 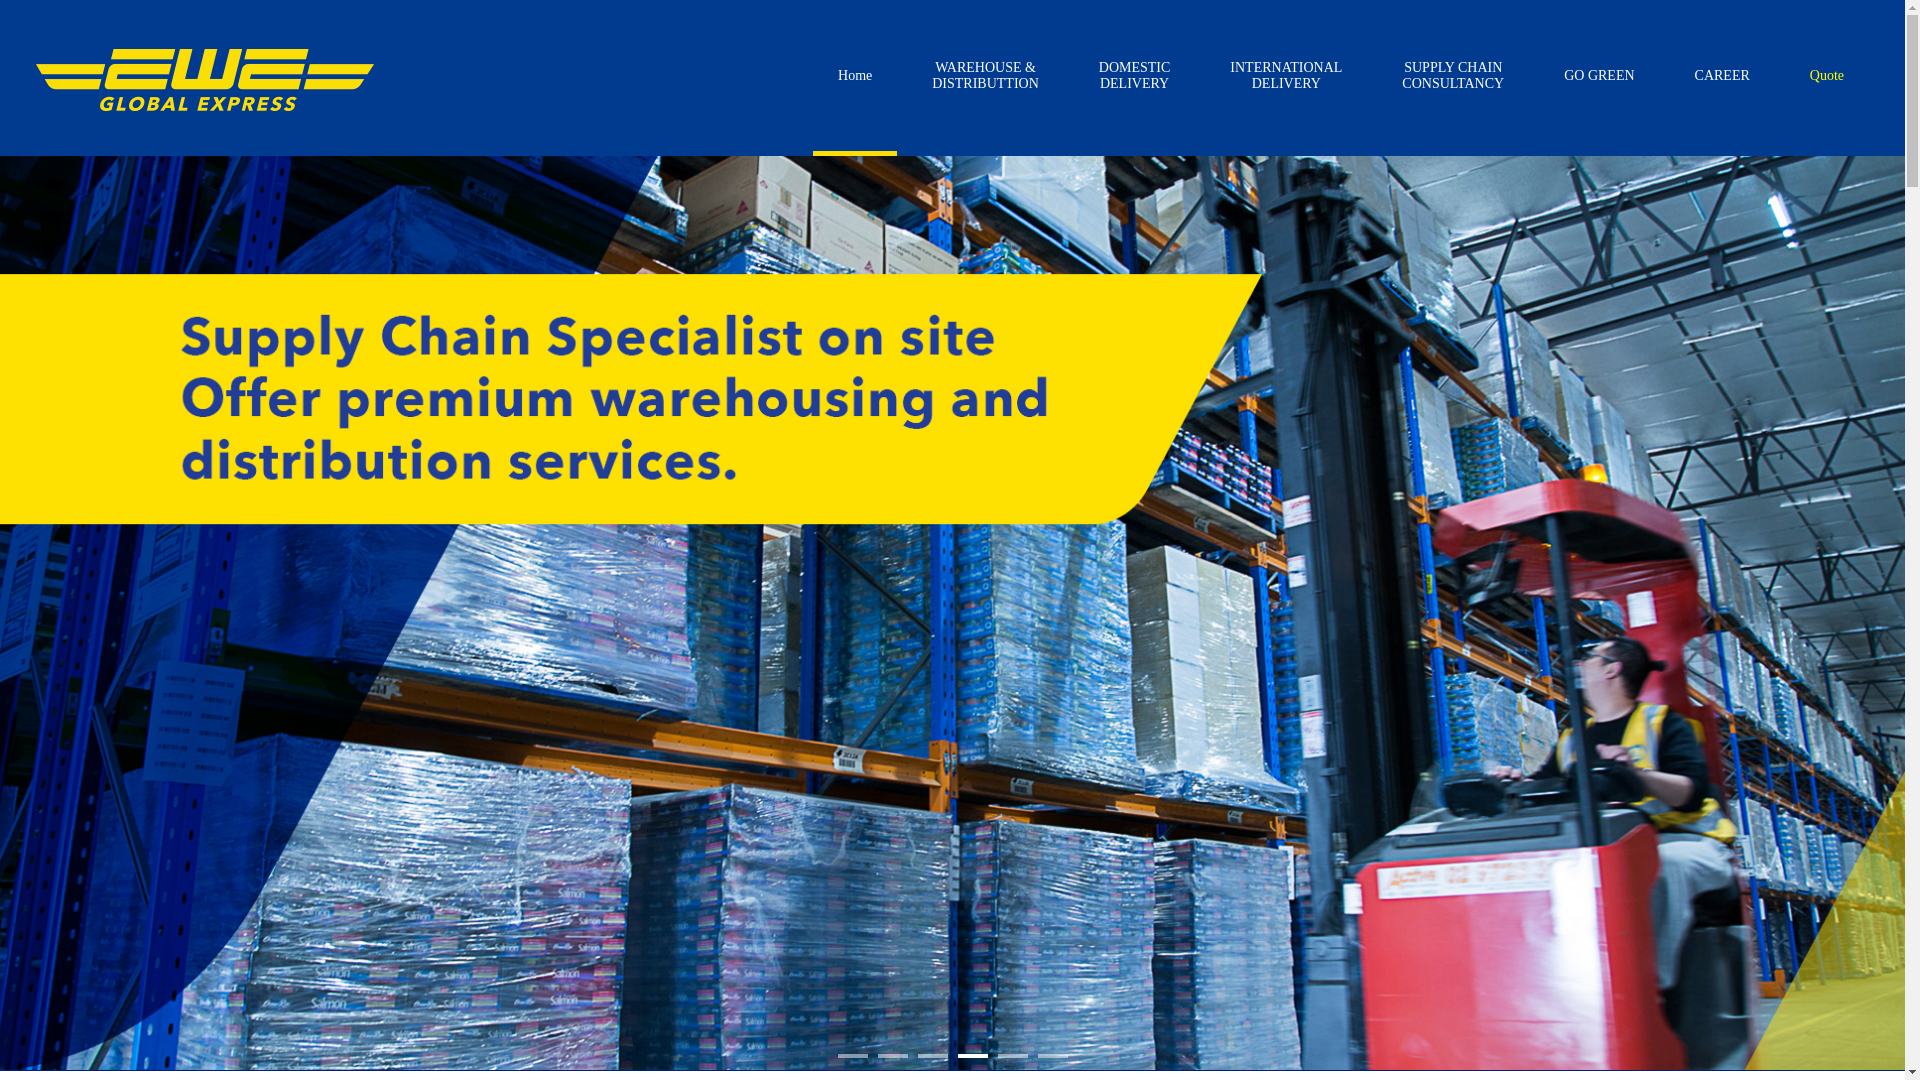 What do you see at coordinates (1135, 78) in the screenshot?
I see `DOMESTIC
DELIVERY` at bounding box center [1135, 78].